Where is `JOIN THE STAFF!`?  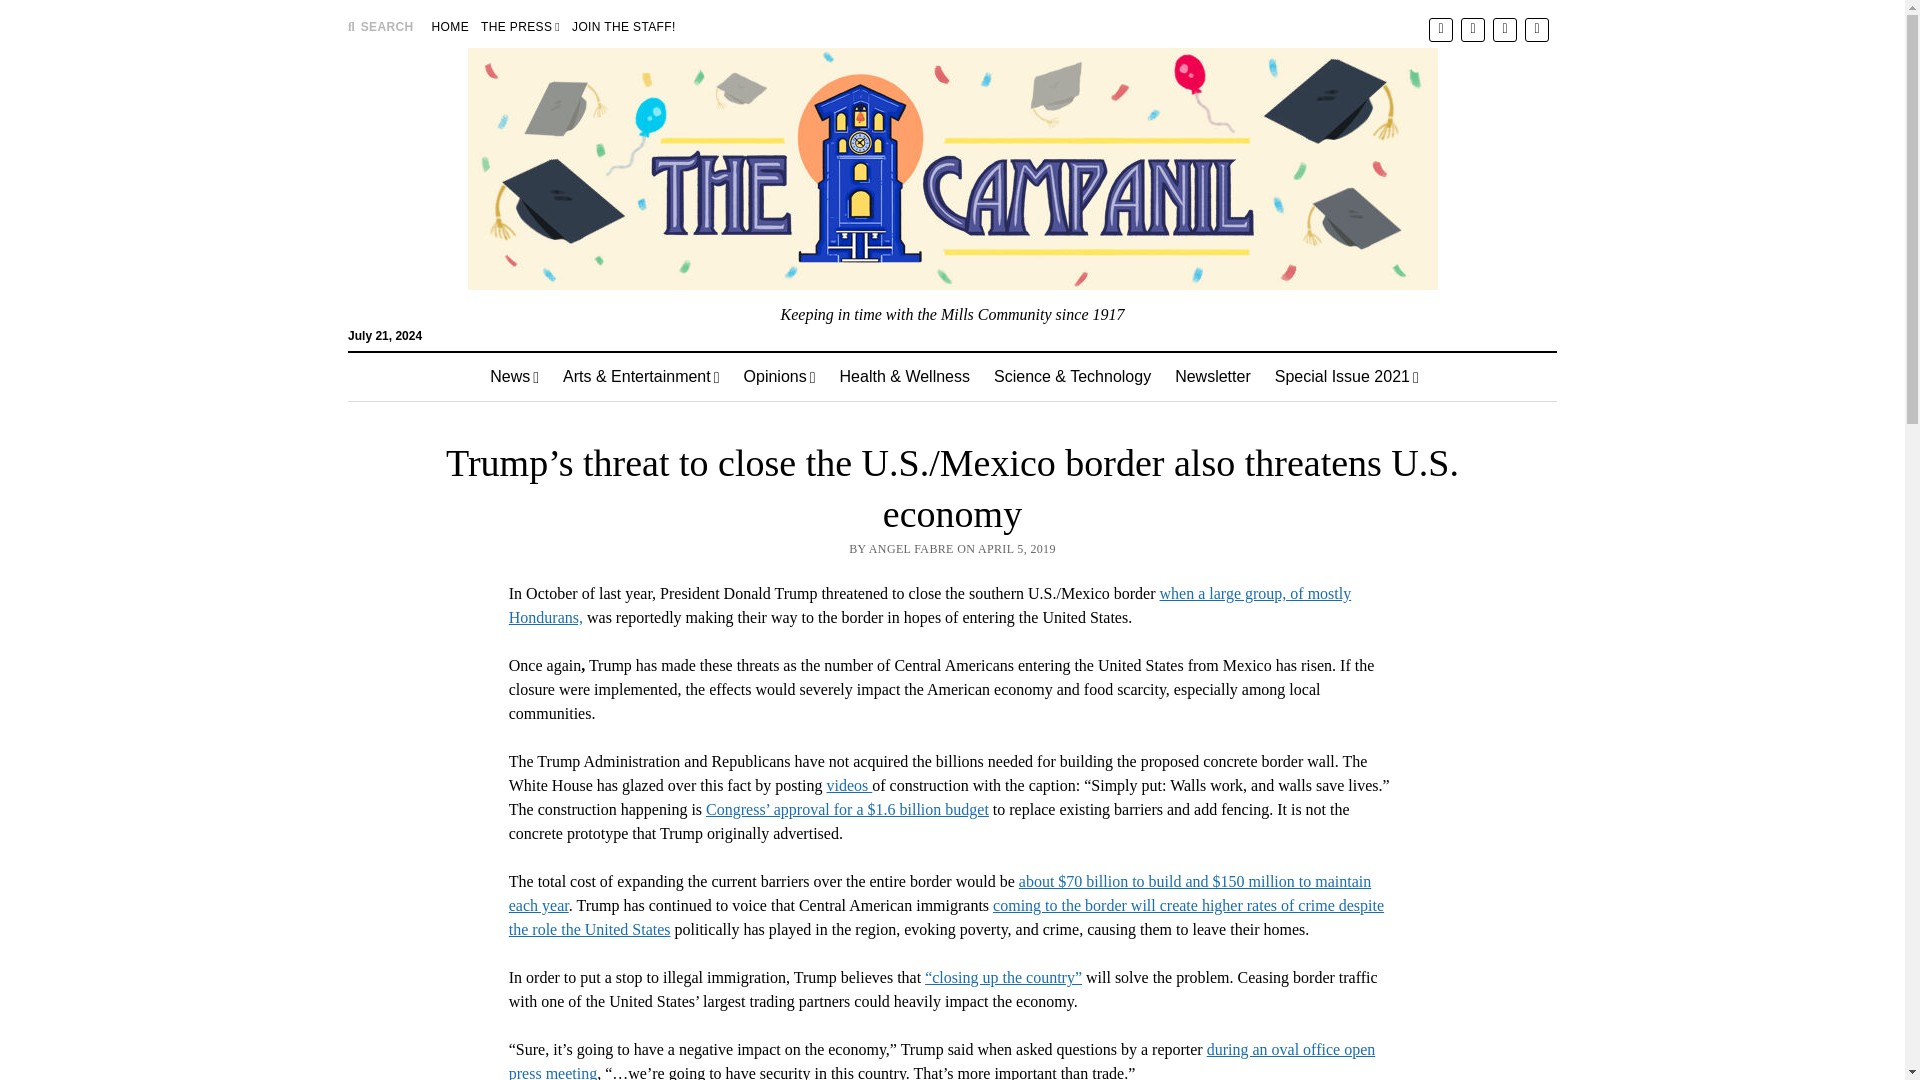
JOIN THE STAFF! is located at coordinates (624, 26).